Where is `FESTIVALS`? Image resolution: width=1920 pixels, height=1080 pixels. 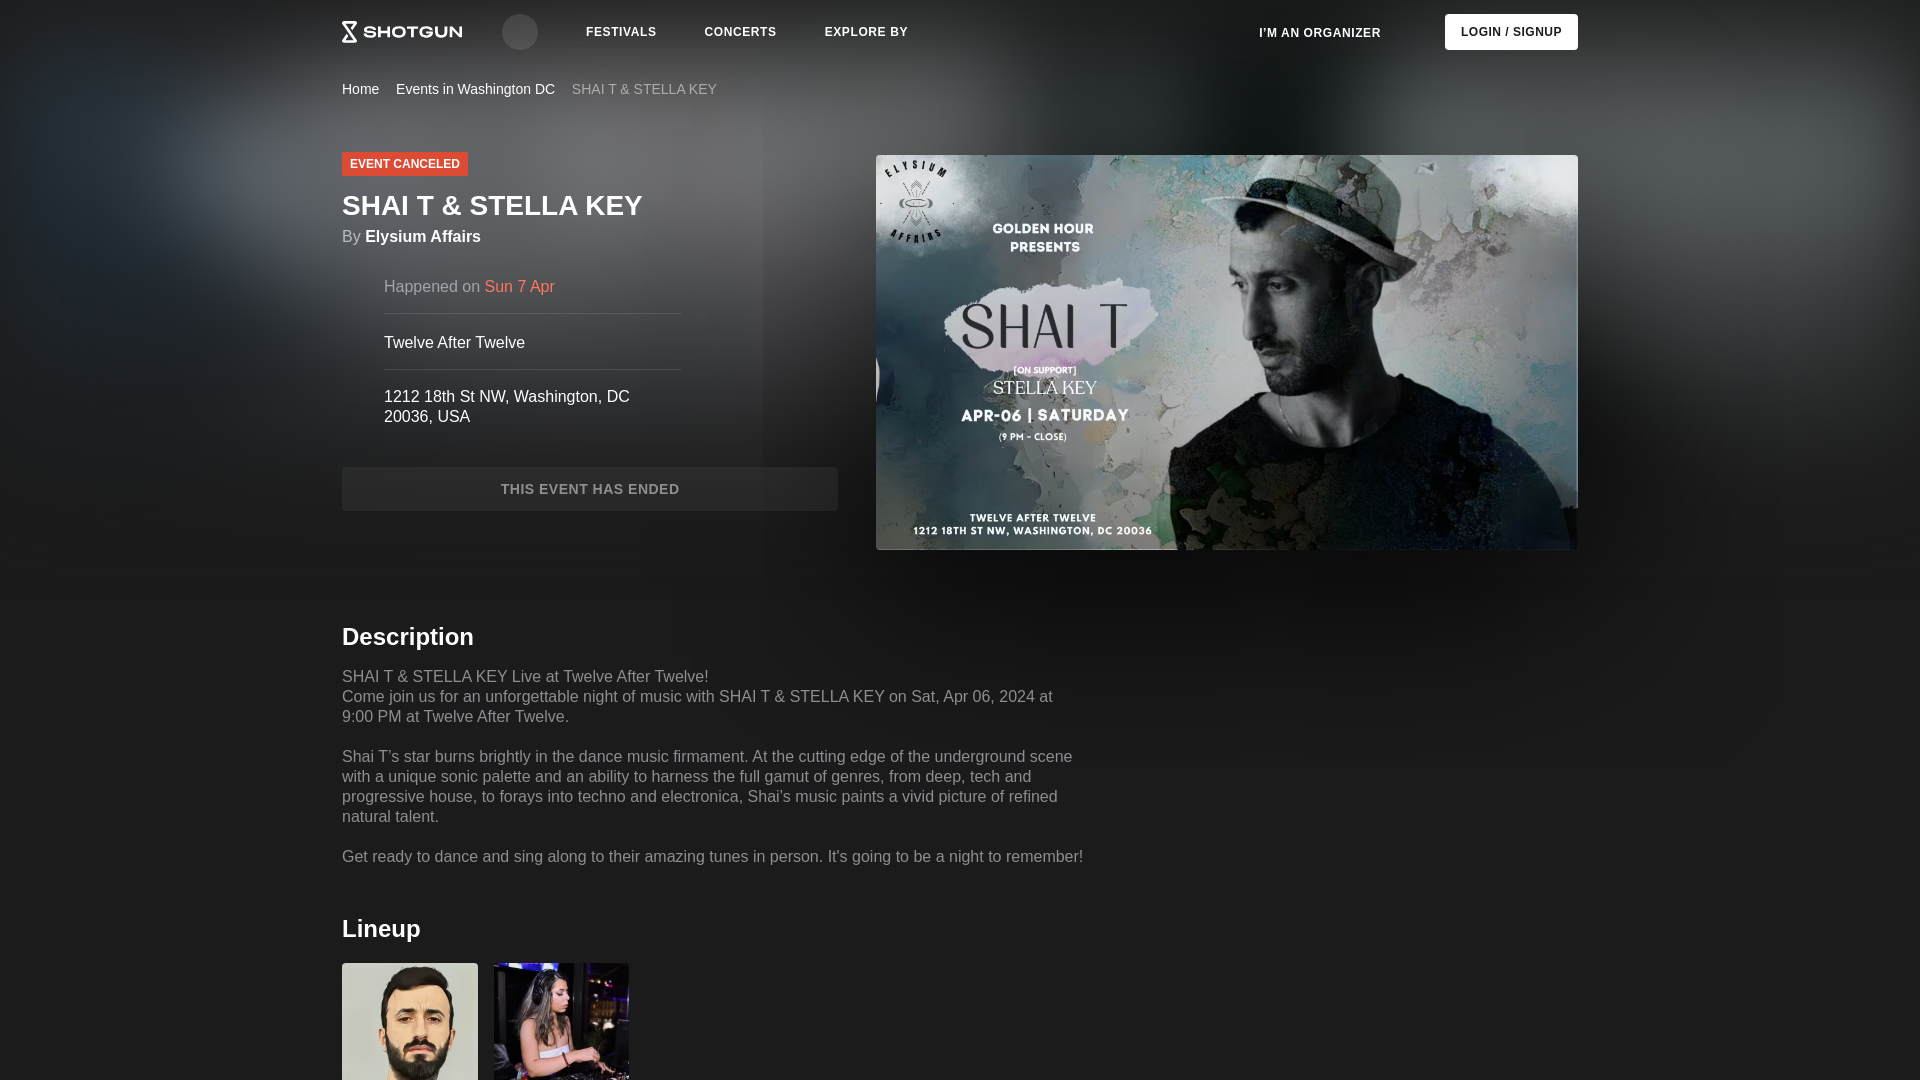
FESTIVALS is located at coordinates (621, 31).